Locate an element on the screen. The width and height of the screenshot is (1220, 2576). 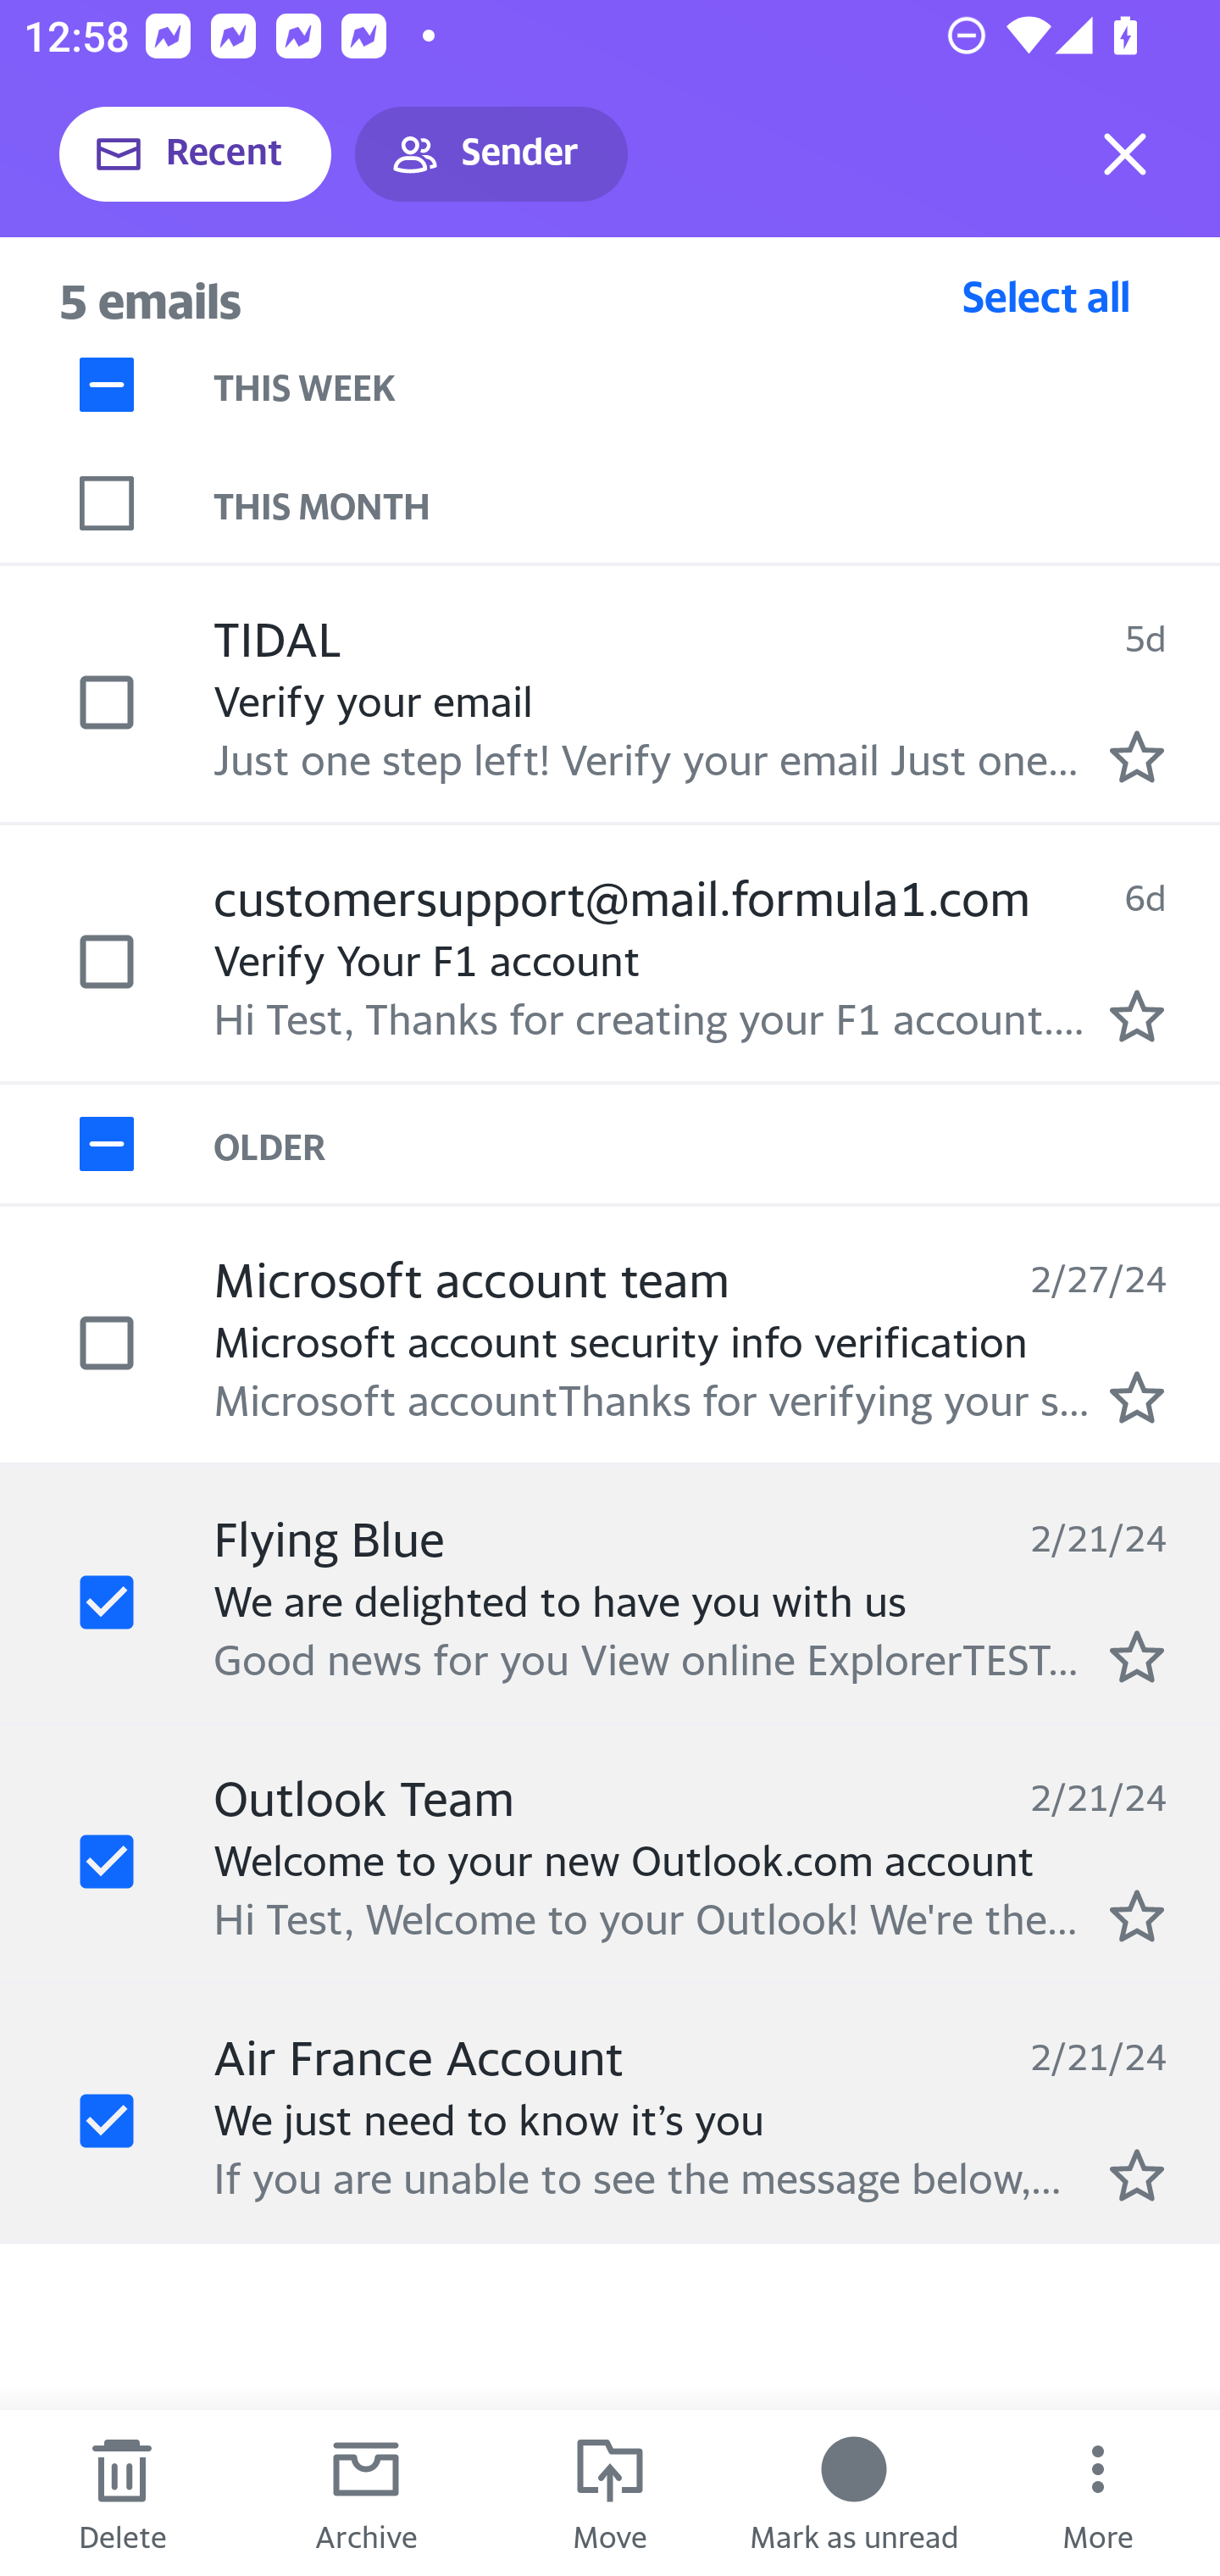
Mark as starred. is located at coordinates (1137, 2175).